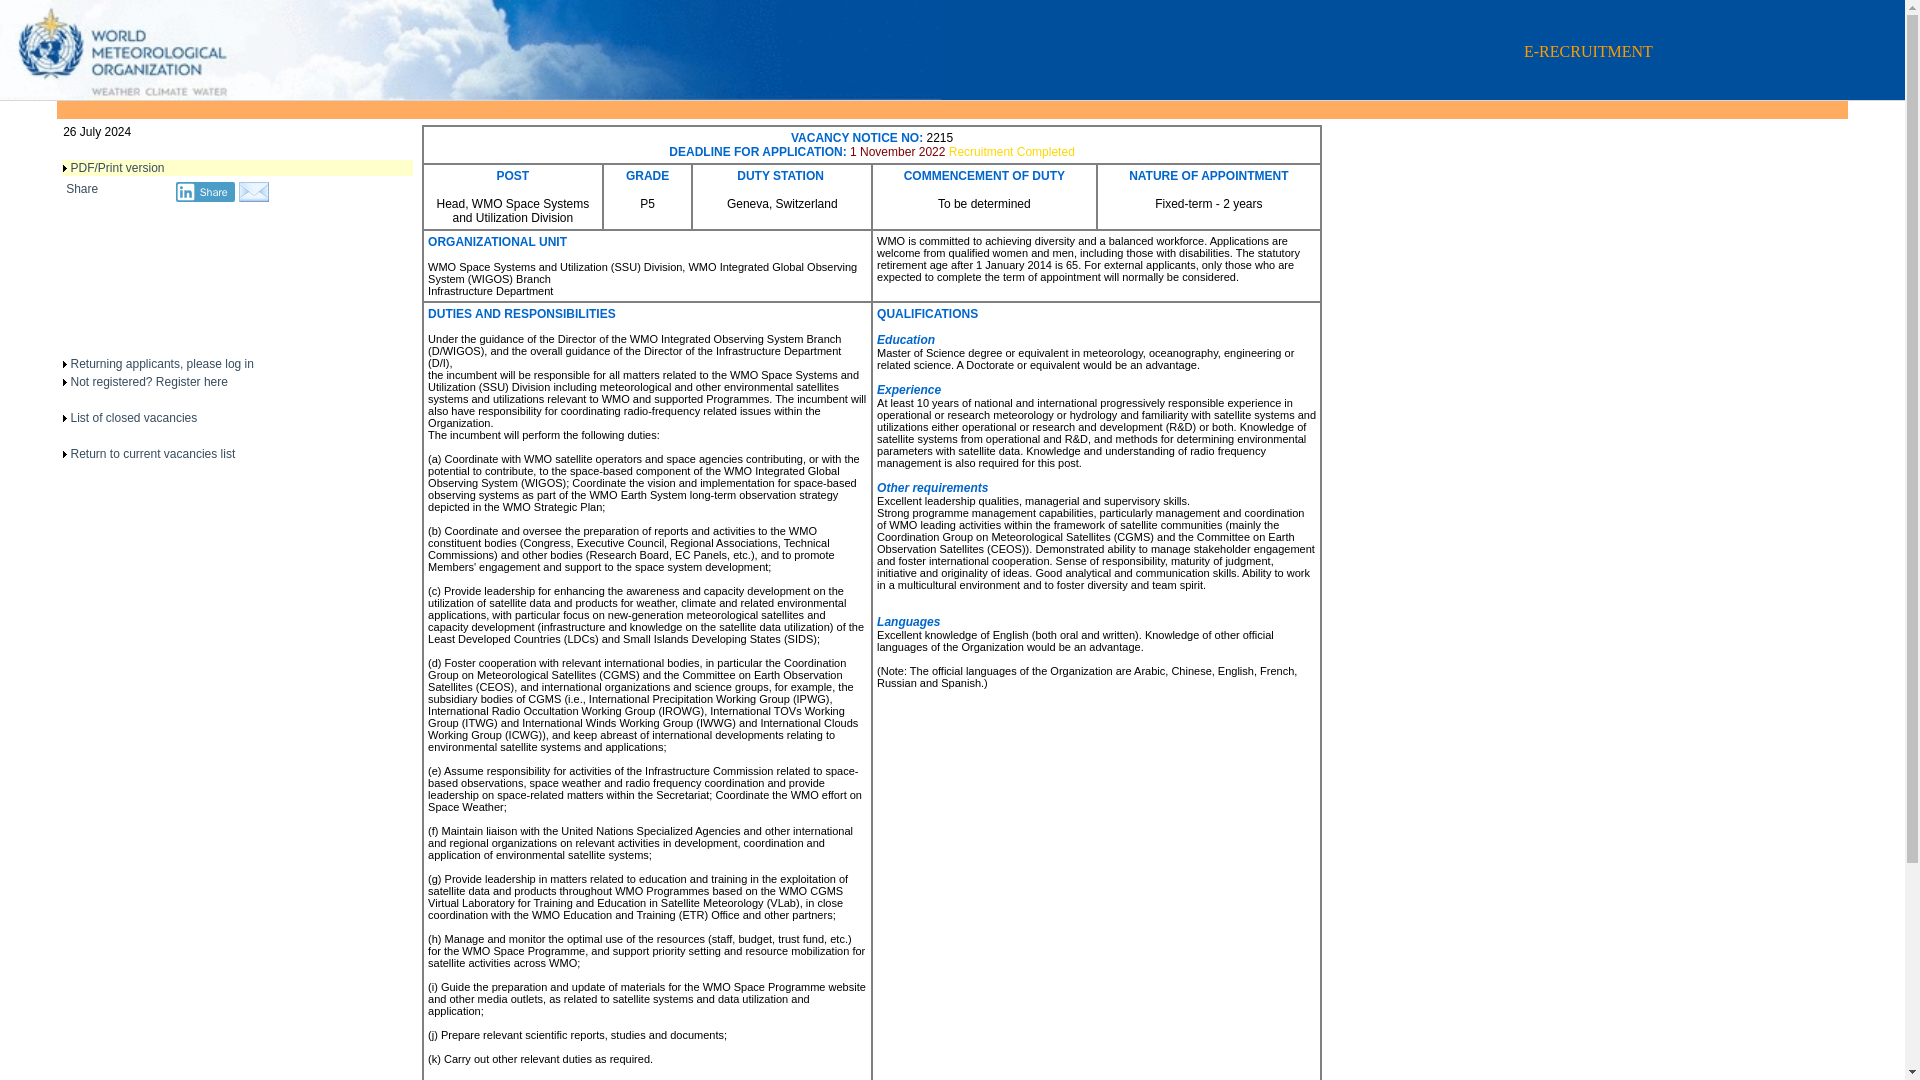 The height and width of the screenshot is (1080, 1920). What do you see at coordinates (148, 381) in the screenshot?
I see `Not registered? Register here` at bounding box center [148, 381].